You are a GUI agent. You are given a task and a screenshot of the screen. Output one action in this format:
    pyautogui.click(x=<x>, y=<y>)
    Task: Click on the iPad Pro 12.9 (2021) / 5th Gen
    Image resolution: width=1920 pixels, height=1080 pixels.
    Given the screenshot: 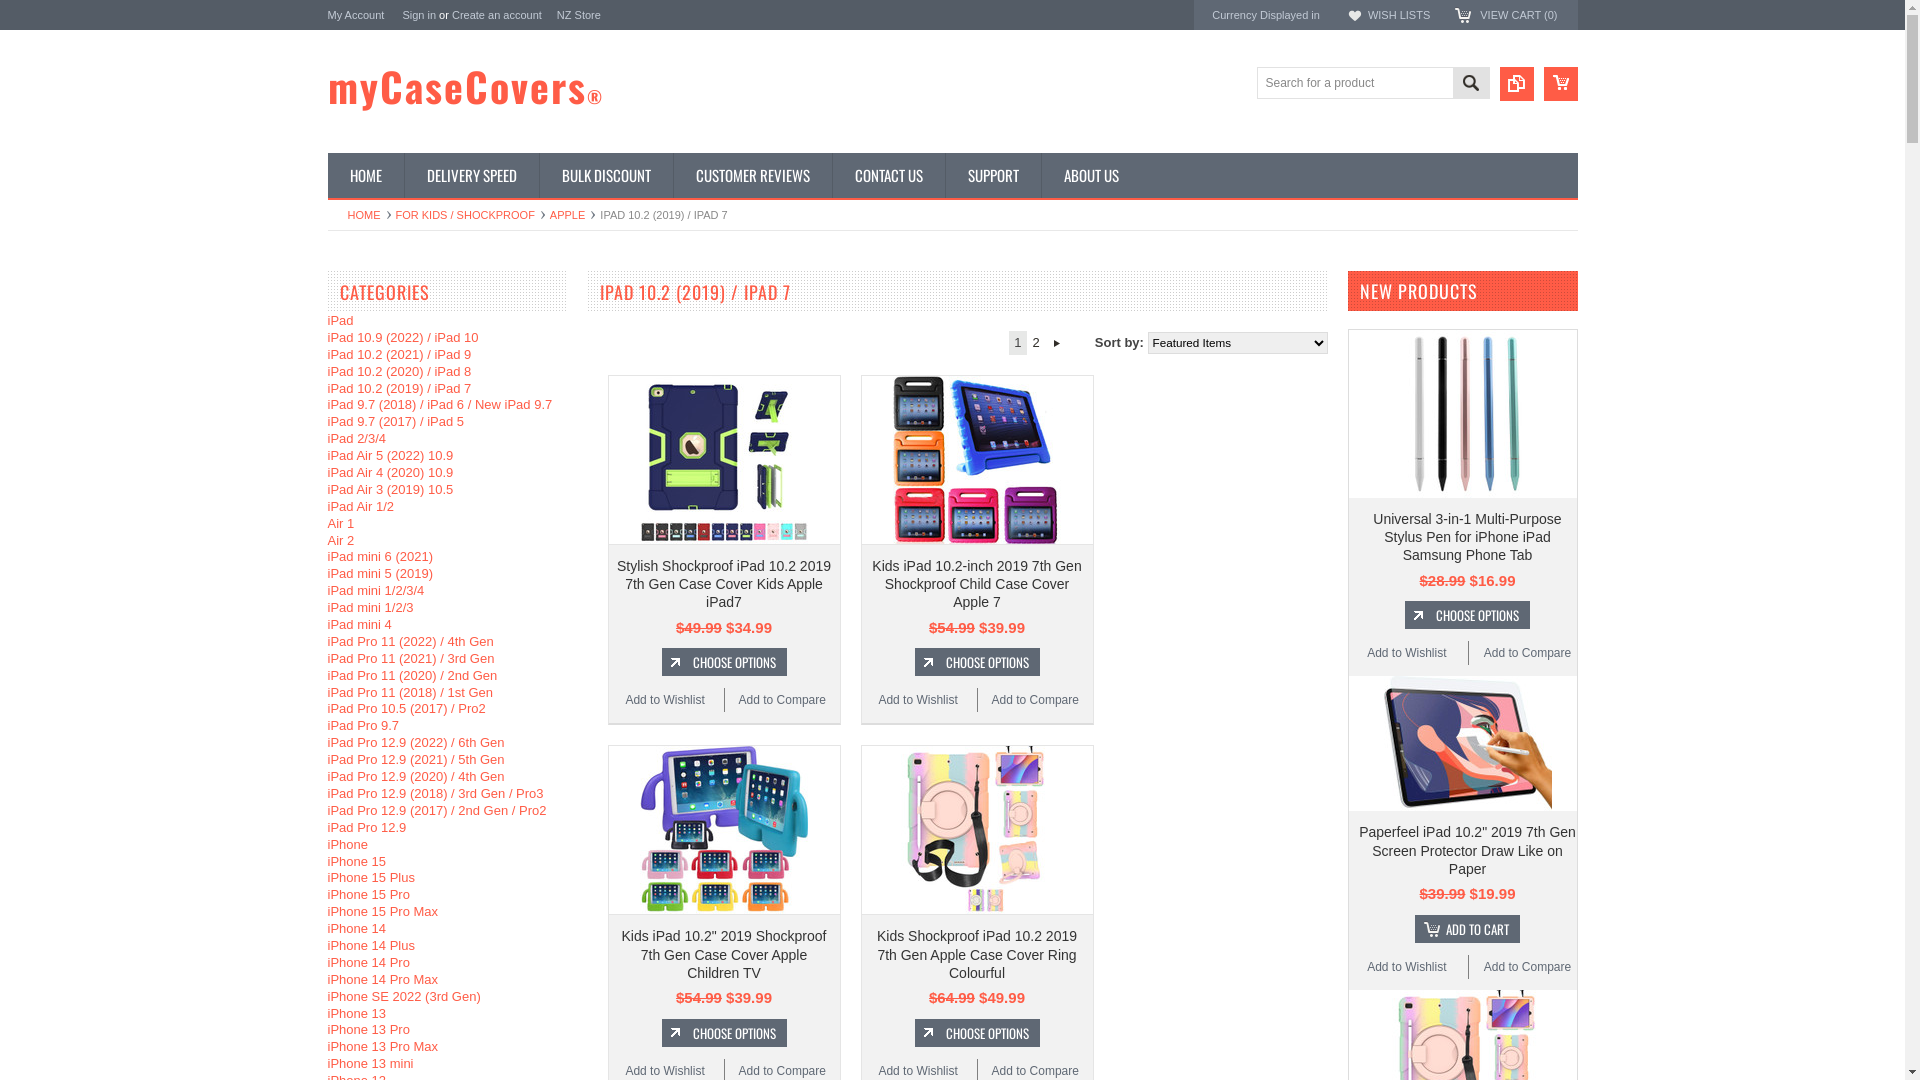 What is the action you would take?
    pyautogui.click(x=416, y=760)
    